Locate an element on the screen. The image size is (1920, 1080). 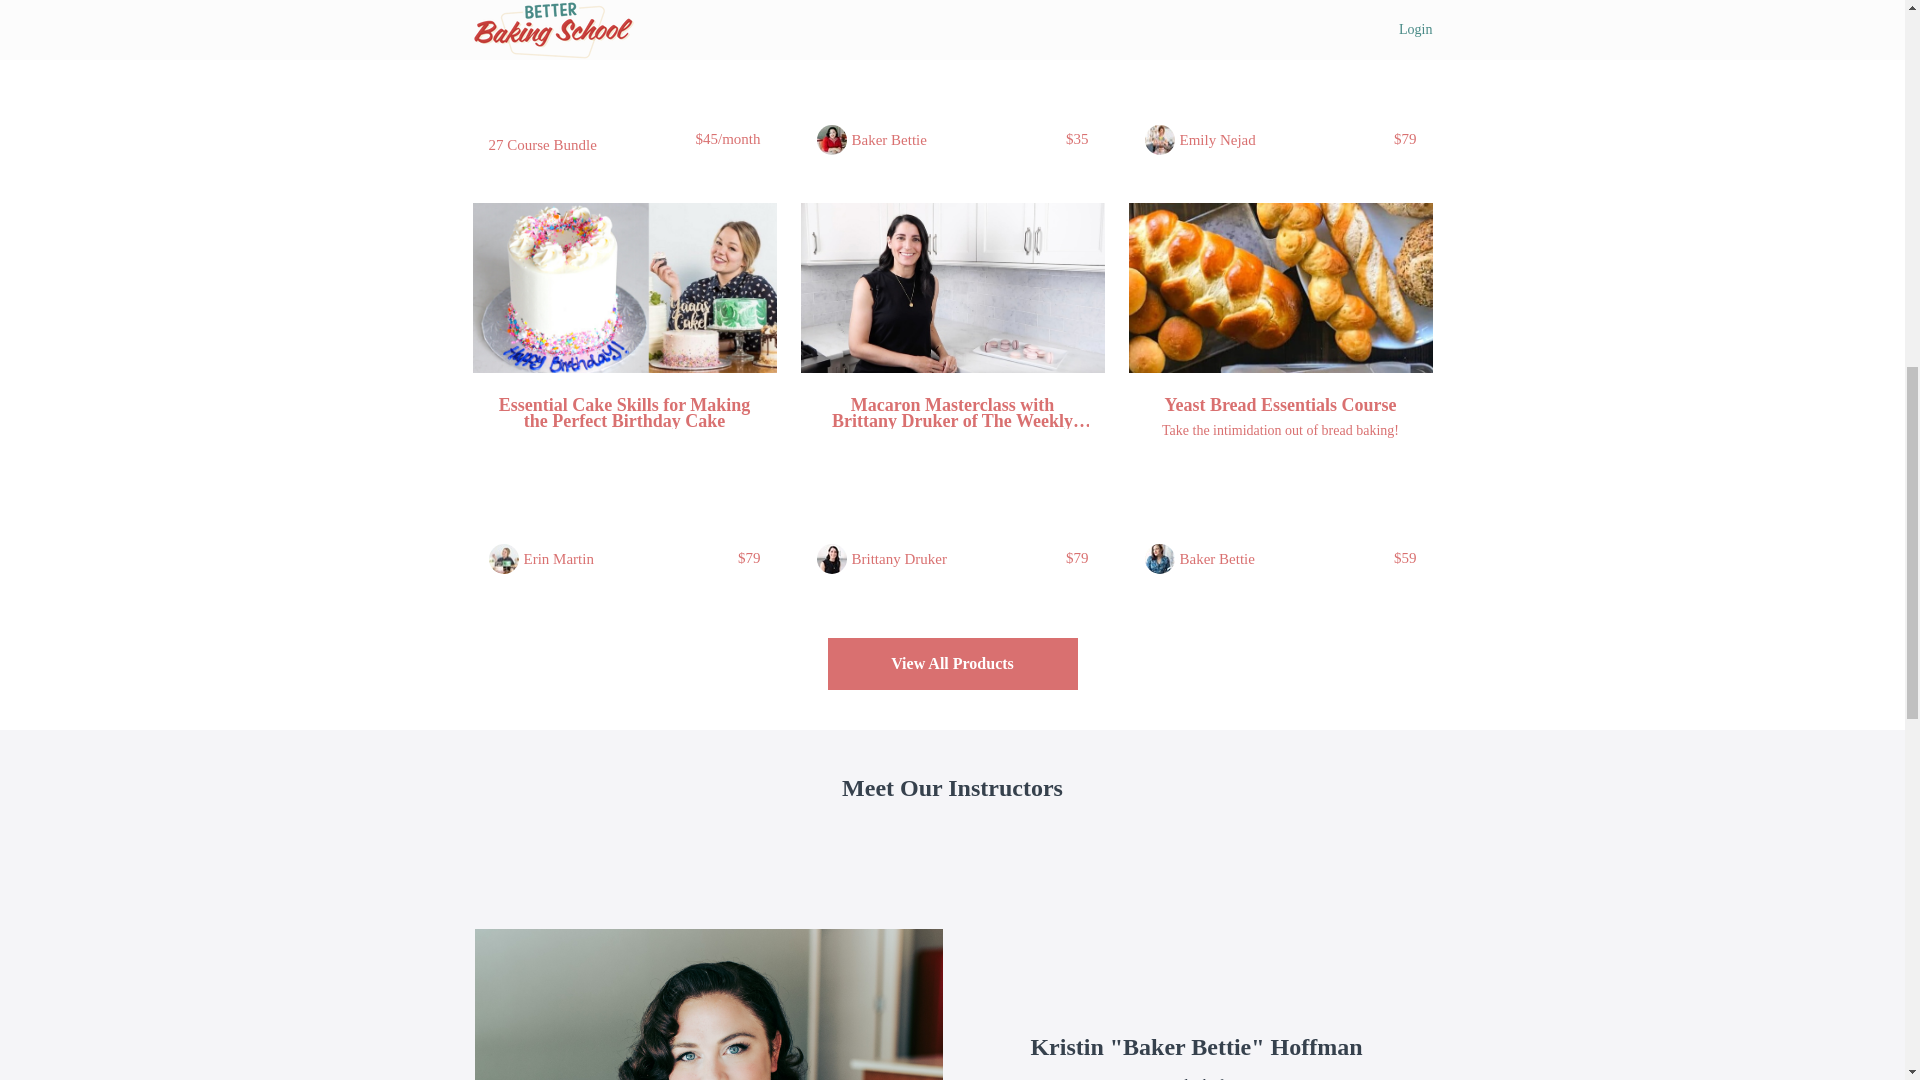
Baker Bettie is located at coordinates (1218, 558).